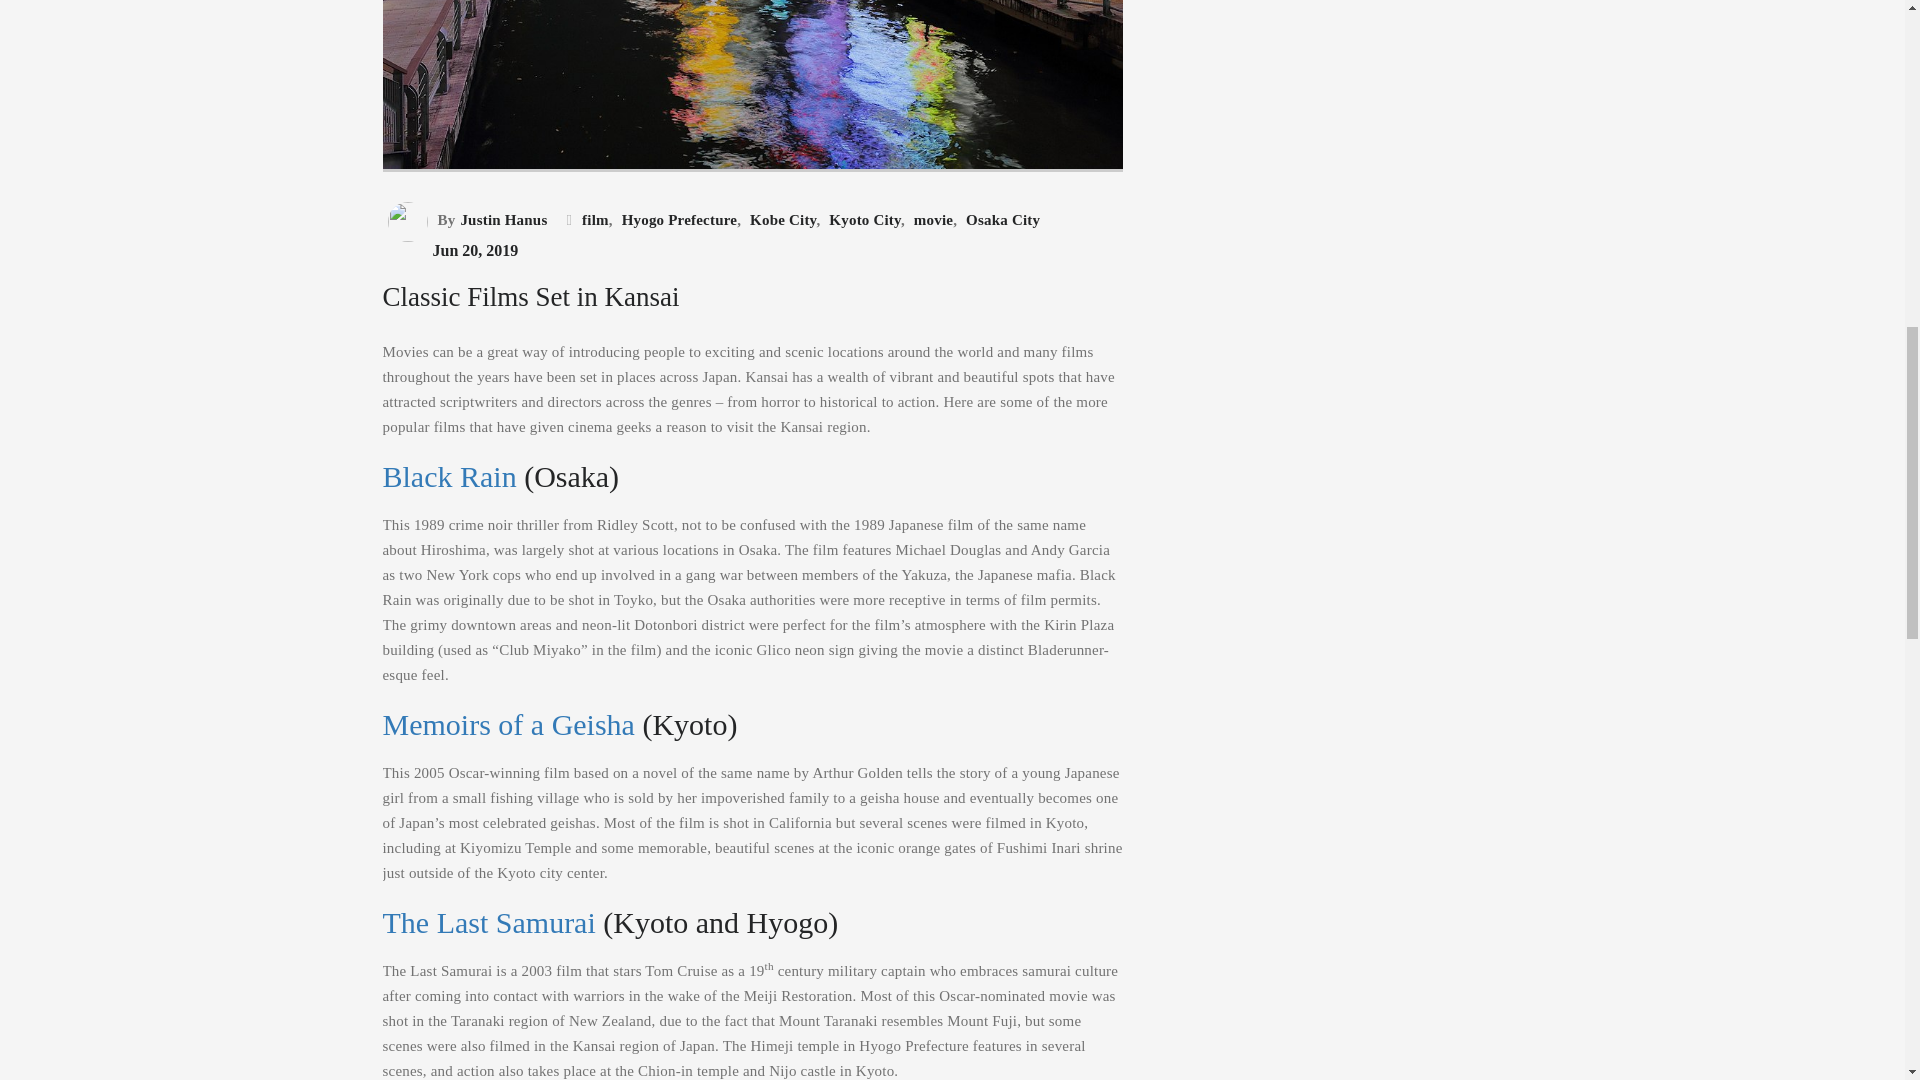 This screenshot has height=1080, width=1920. Describe the element at coordinates (752, 86) in the screenshot. I see `Classic Films Set in Kansai` at that location.